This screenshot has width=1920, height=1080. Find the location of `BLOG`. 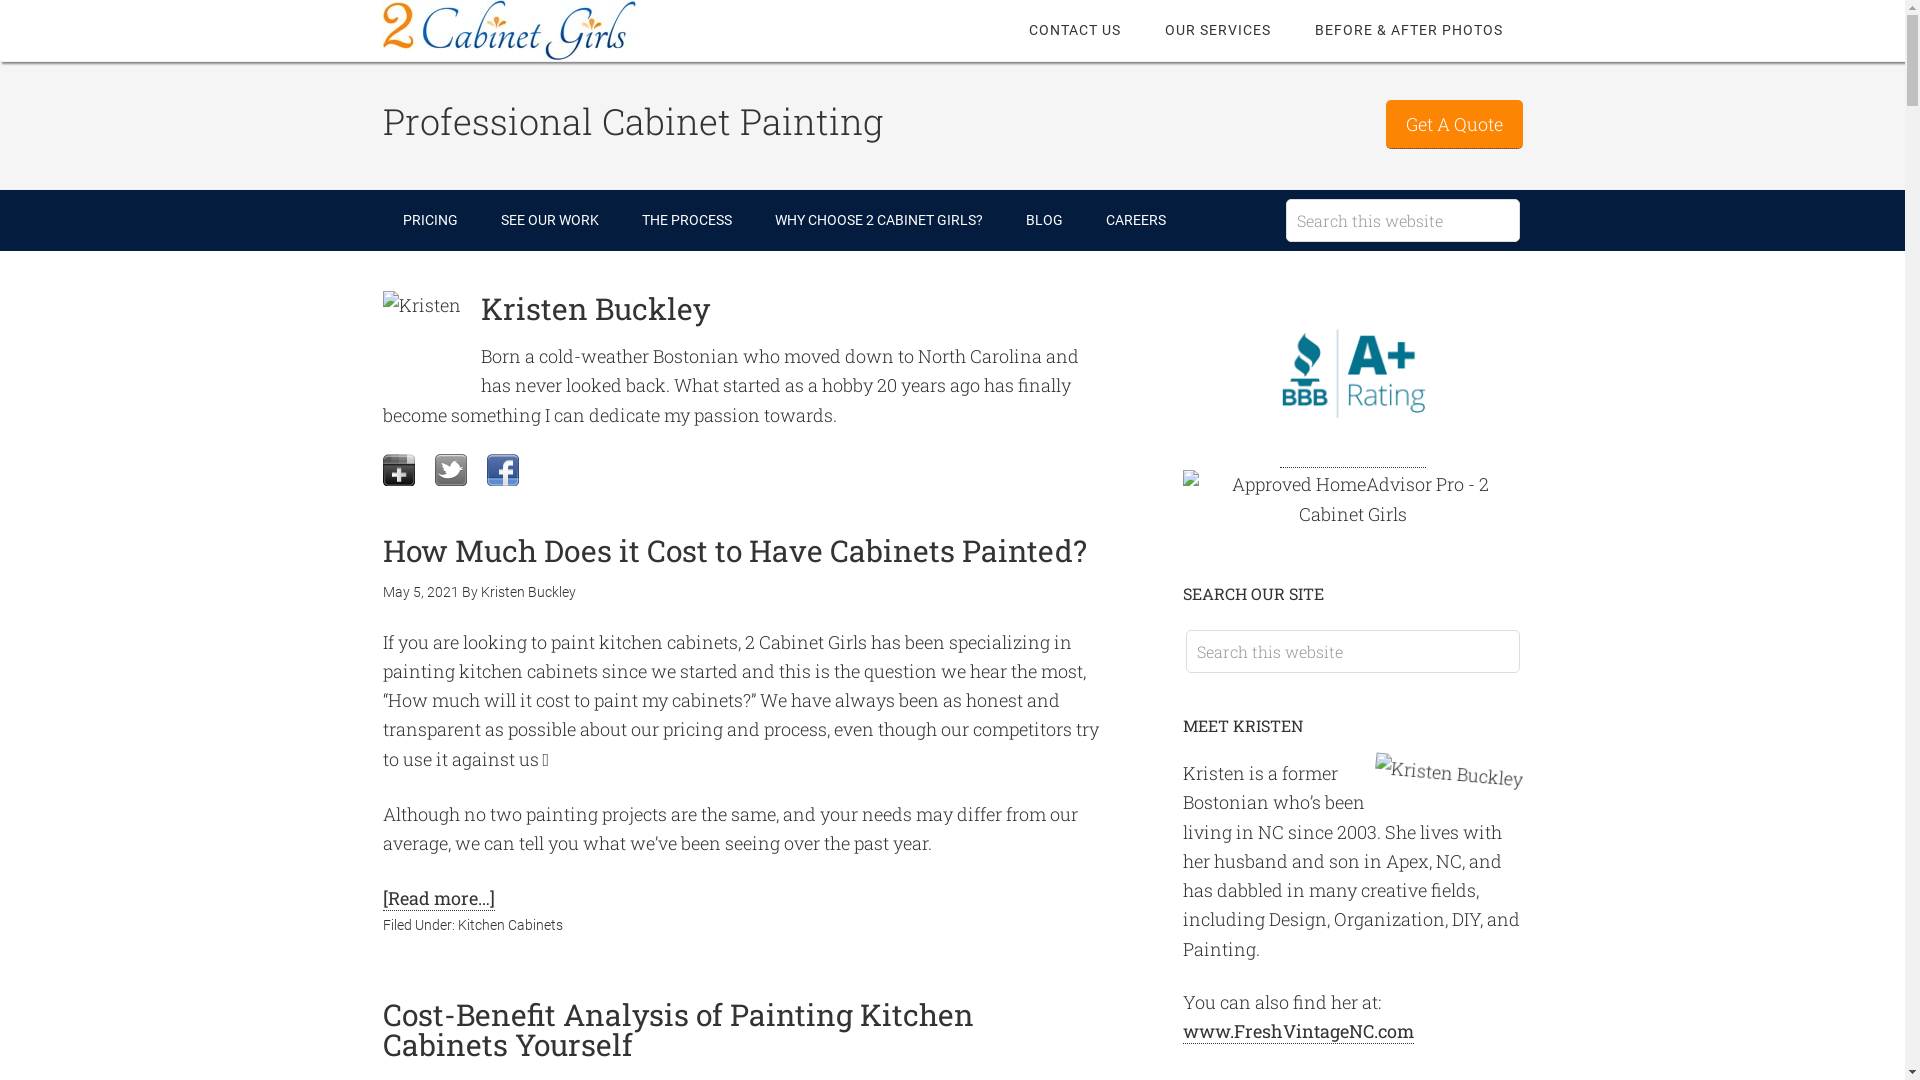

BLOG is located at coordinates (1044, 220).